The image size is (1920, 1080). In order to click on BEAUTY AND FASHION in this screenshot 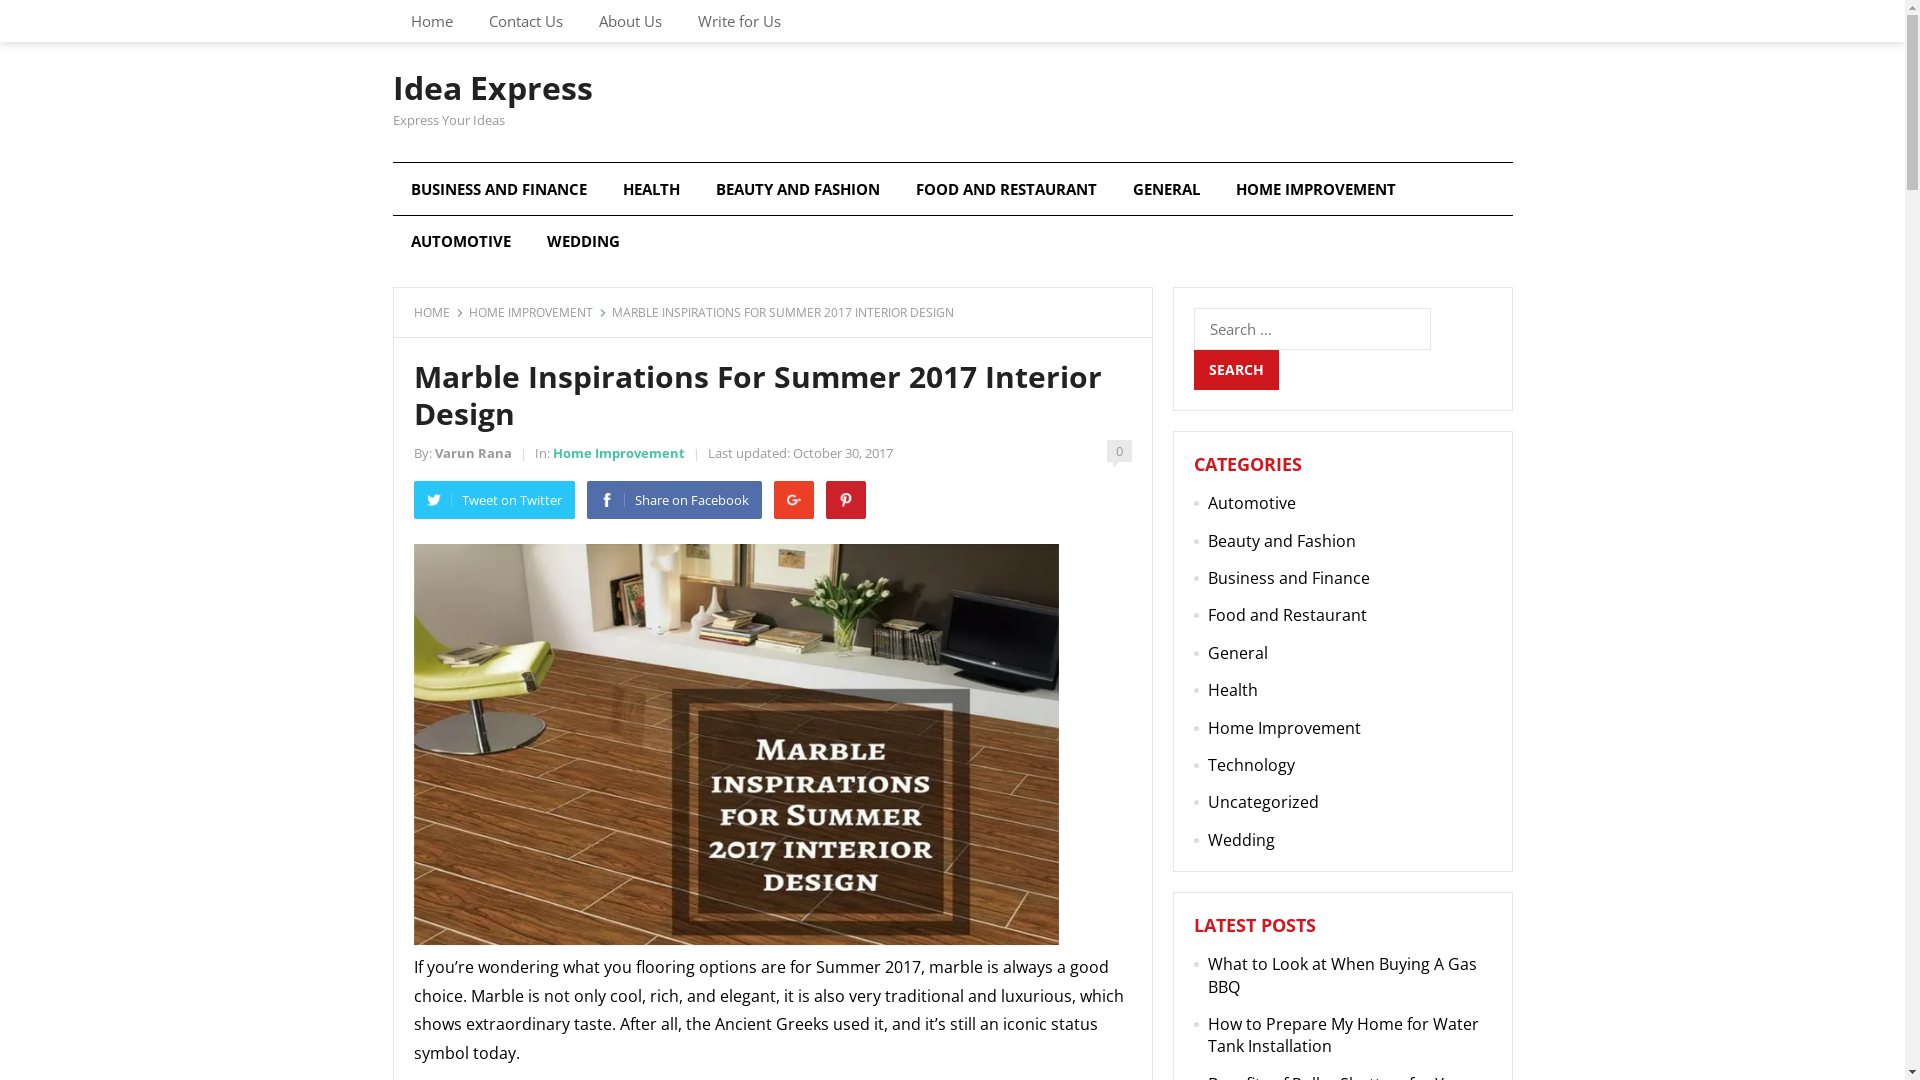, I will do `click(798, 189)`.